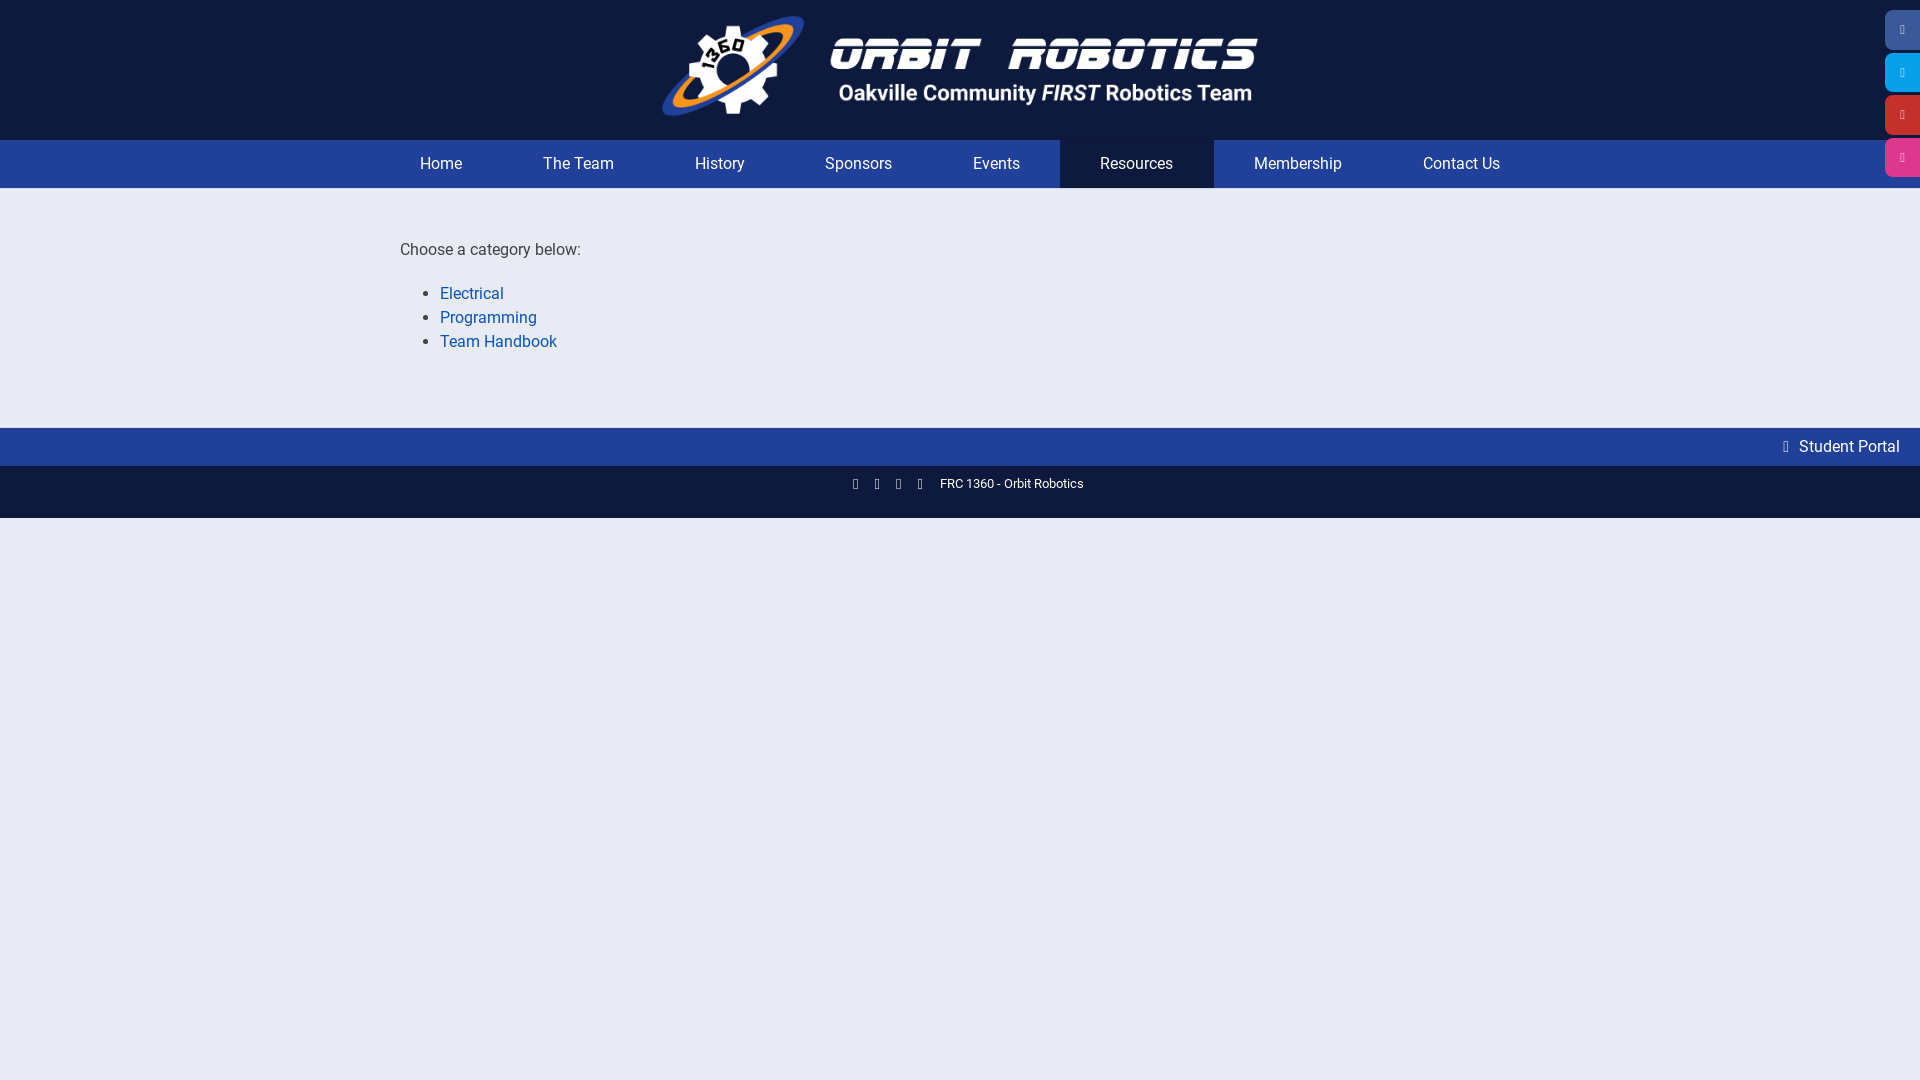 The height and width of the screenshot is (1080, 1920). Describe the element at coordinates (1137, 164) in the screenshot. I see `Resources` at that location.